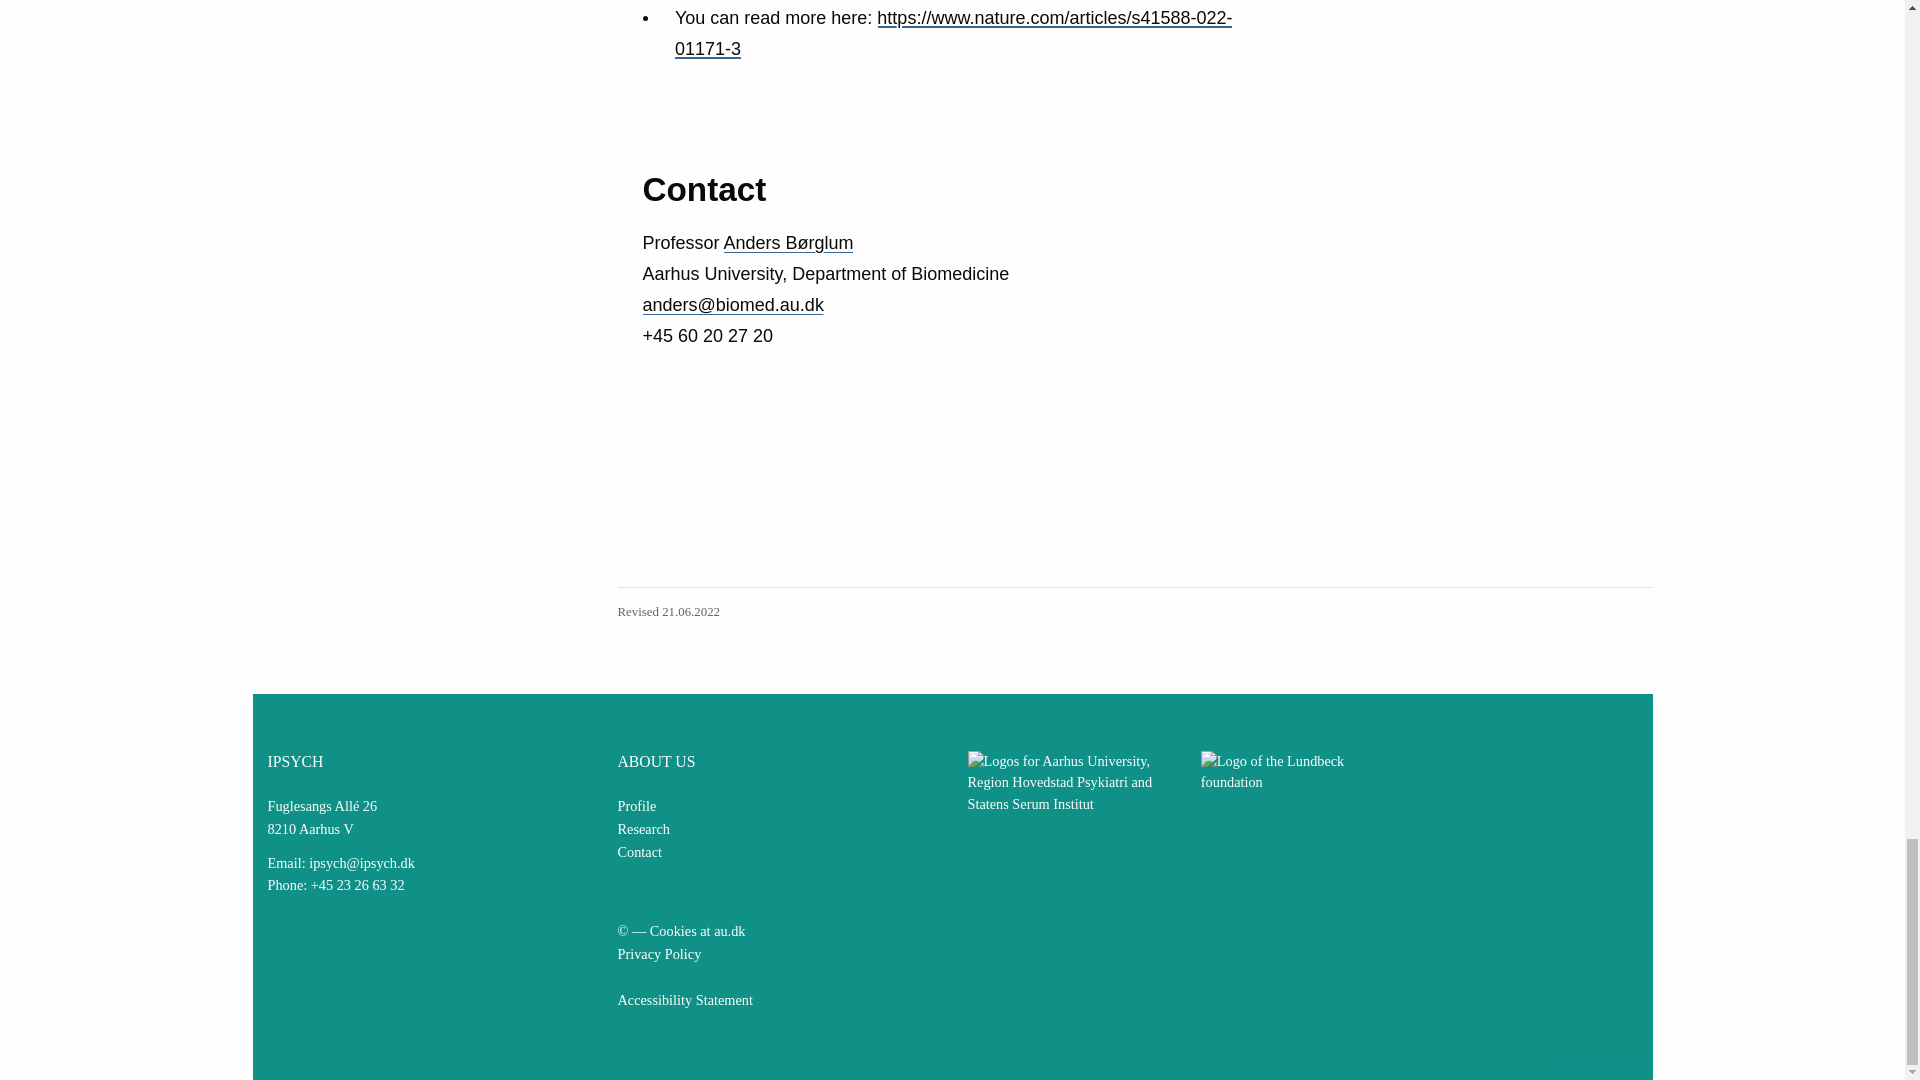  I want to click on Profile, so click(637, 806).